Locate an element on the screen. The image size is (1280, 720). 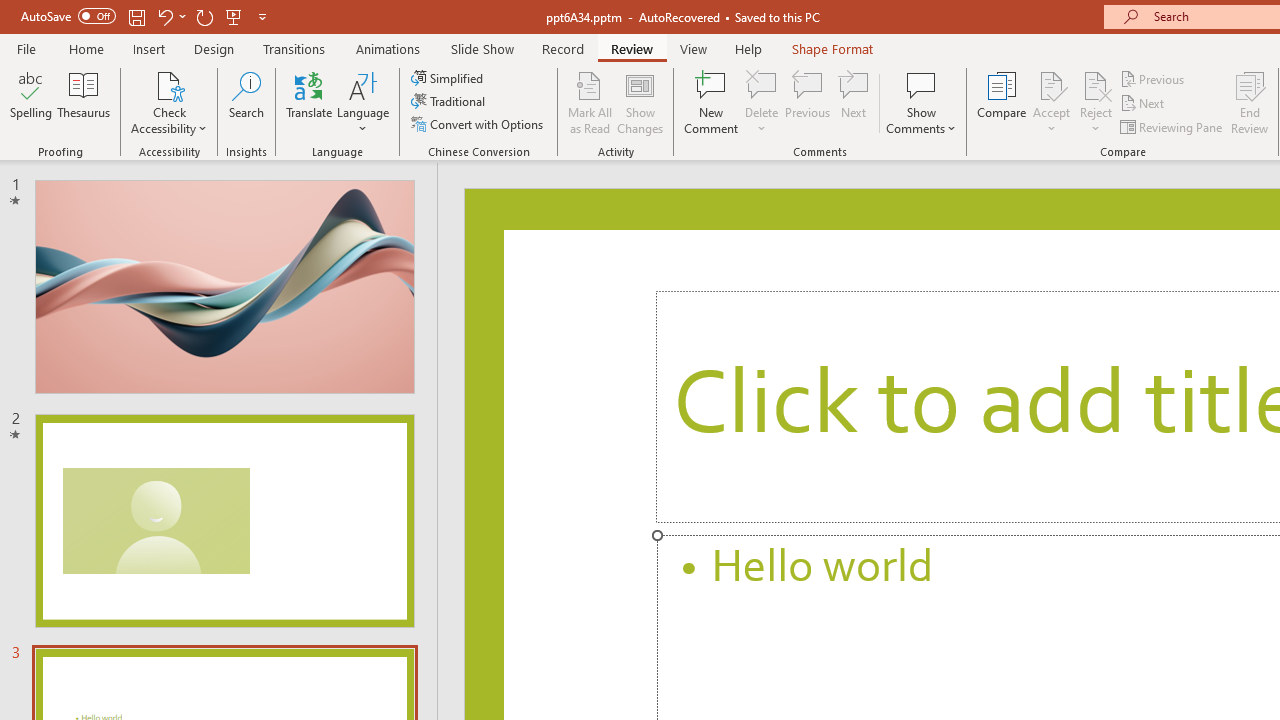
Delete is located at coordinates (762, 102).